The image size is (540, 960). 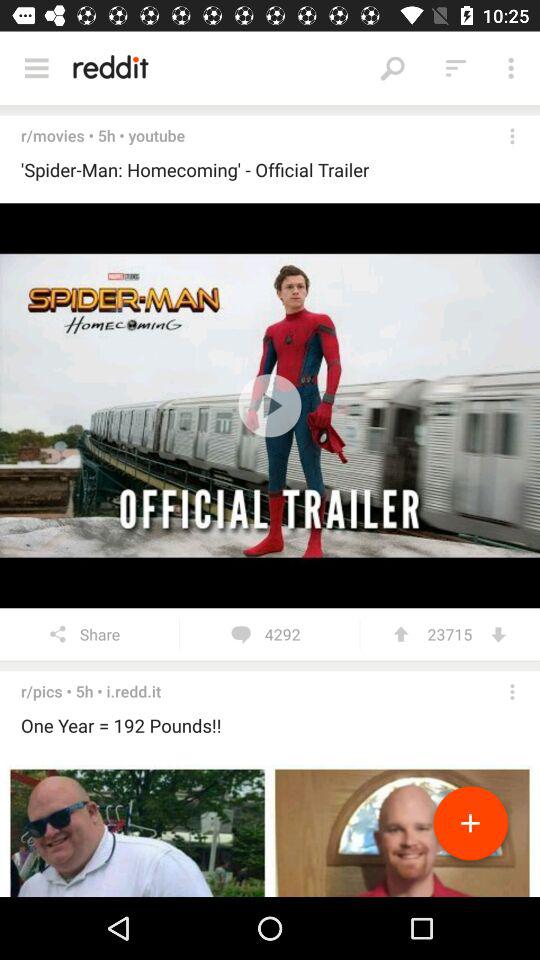 I want to click on add to playlist, so click(x=470, y=827).